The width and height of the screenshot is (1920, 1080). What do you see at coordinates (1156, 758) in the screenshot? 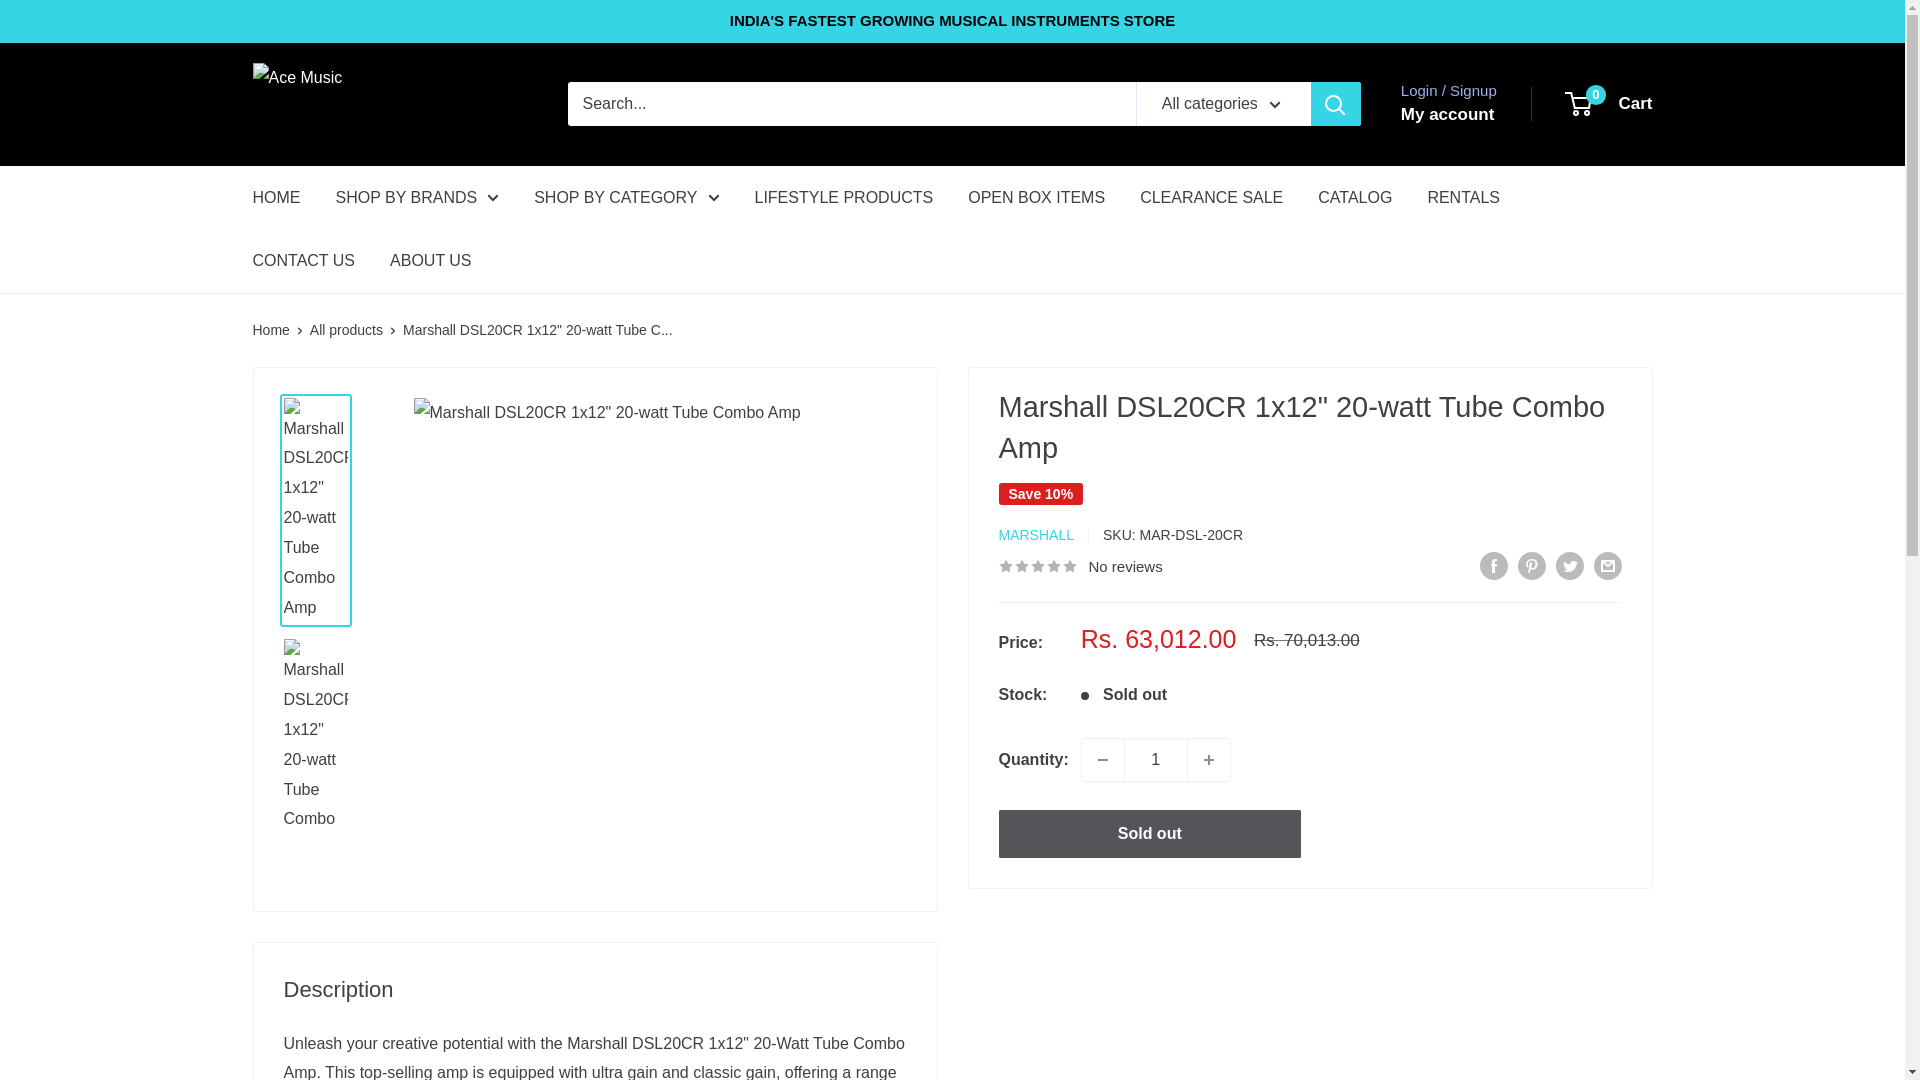
I see `1` at bounding box center [1156, 758].